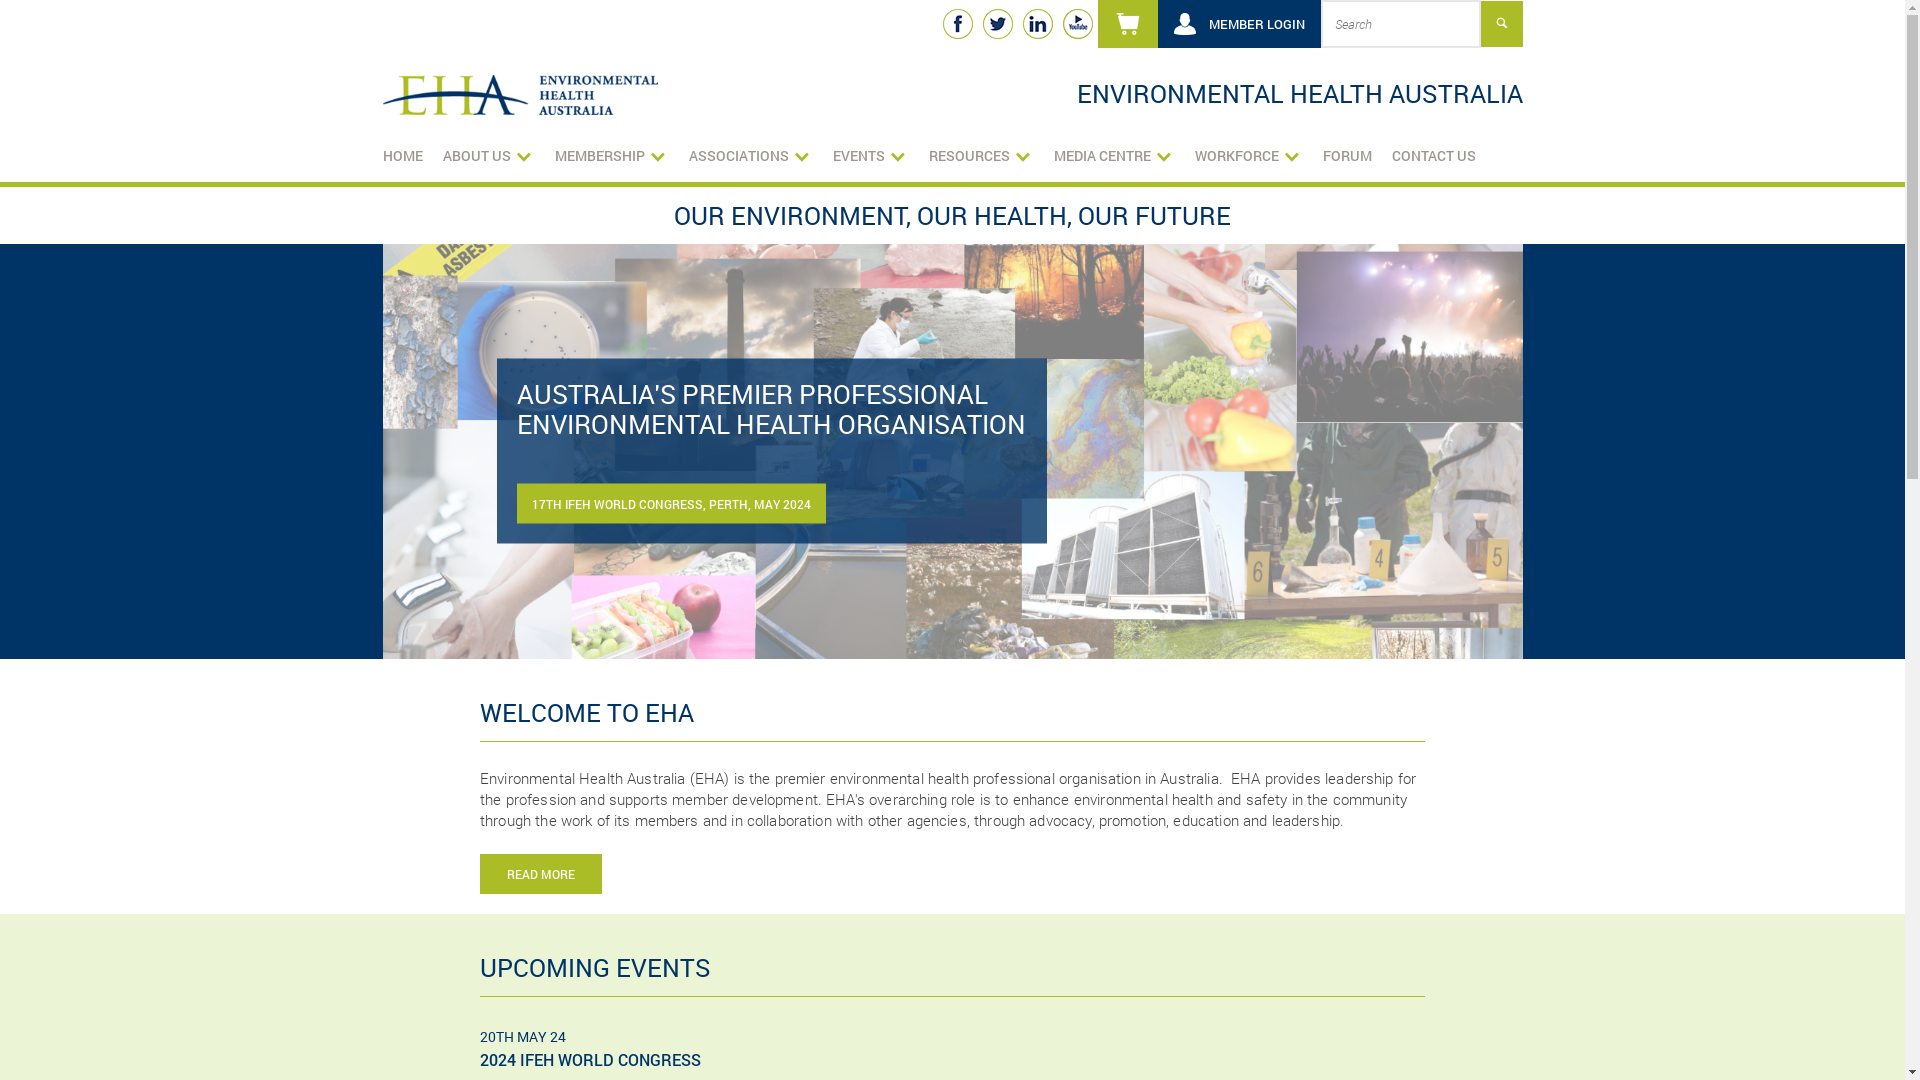 Image resolution: width=1920 pixels, height=1080 pixels. What do you see at coordinates (402, 156) in the screenshot?
I see `HOME` at bounding box center [402, 156].